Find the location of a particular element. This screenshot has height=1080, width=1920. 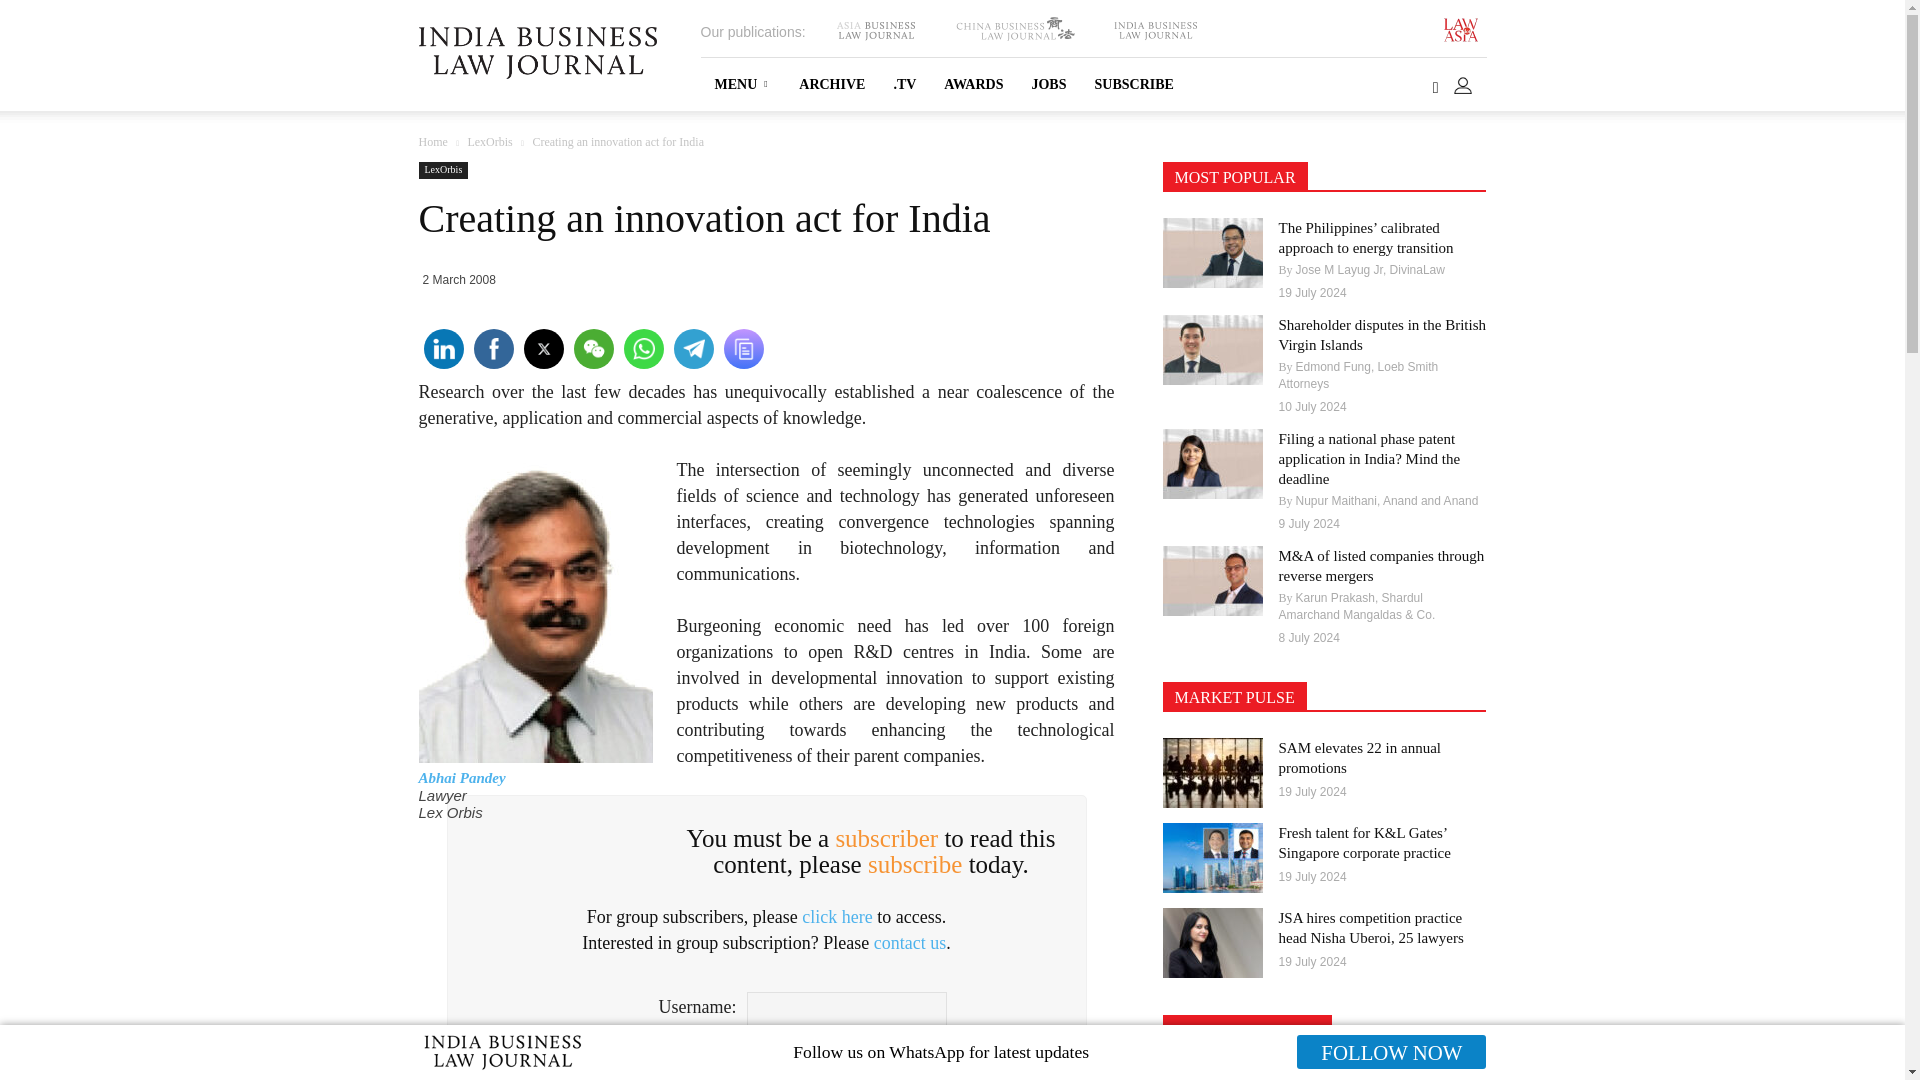

Telegram is located at coordinates (692, 348).